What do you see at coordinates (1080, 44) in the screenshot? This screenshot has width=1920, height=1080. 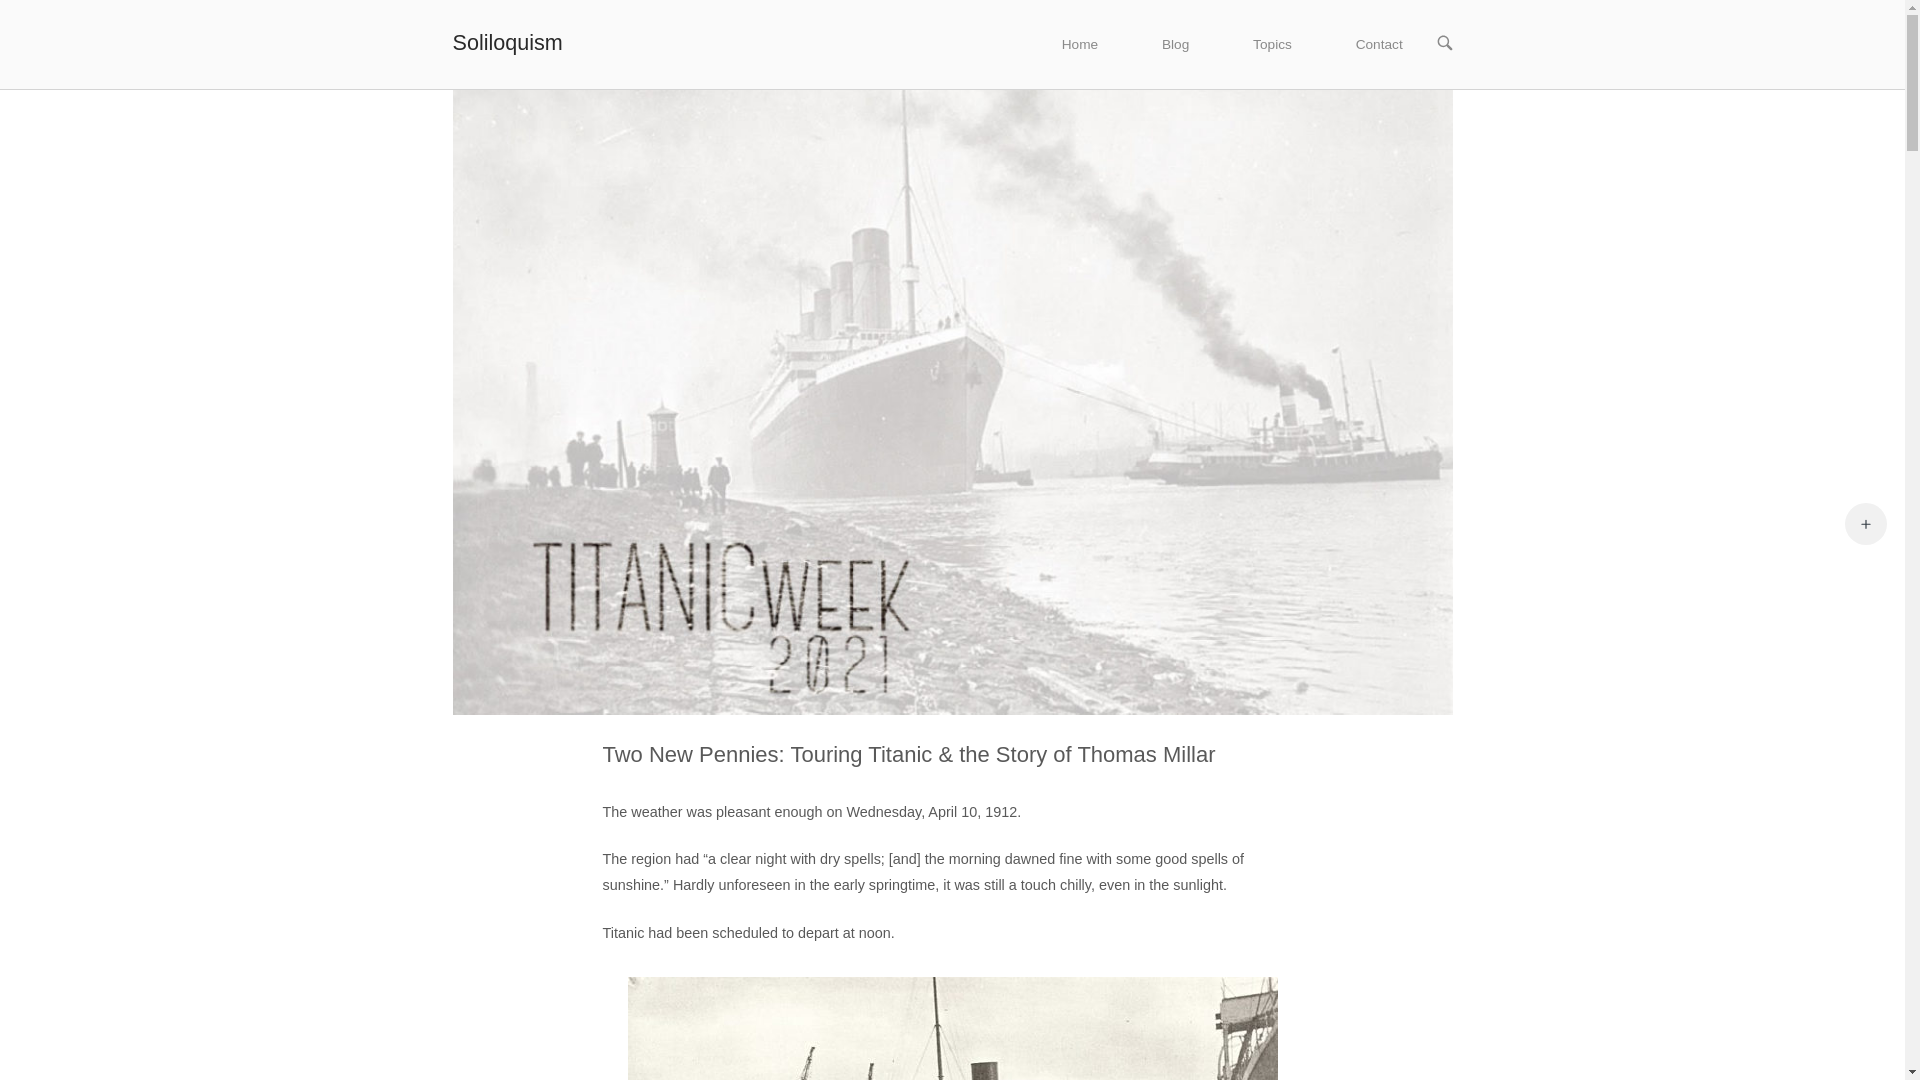 I see `Home` at bounding box center [1080, 44].